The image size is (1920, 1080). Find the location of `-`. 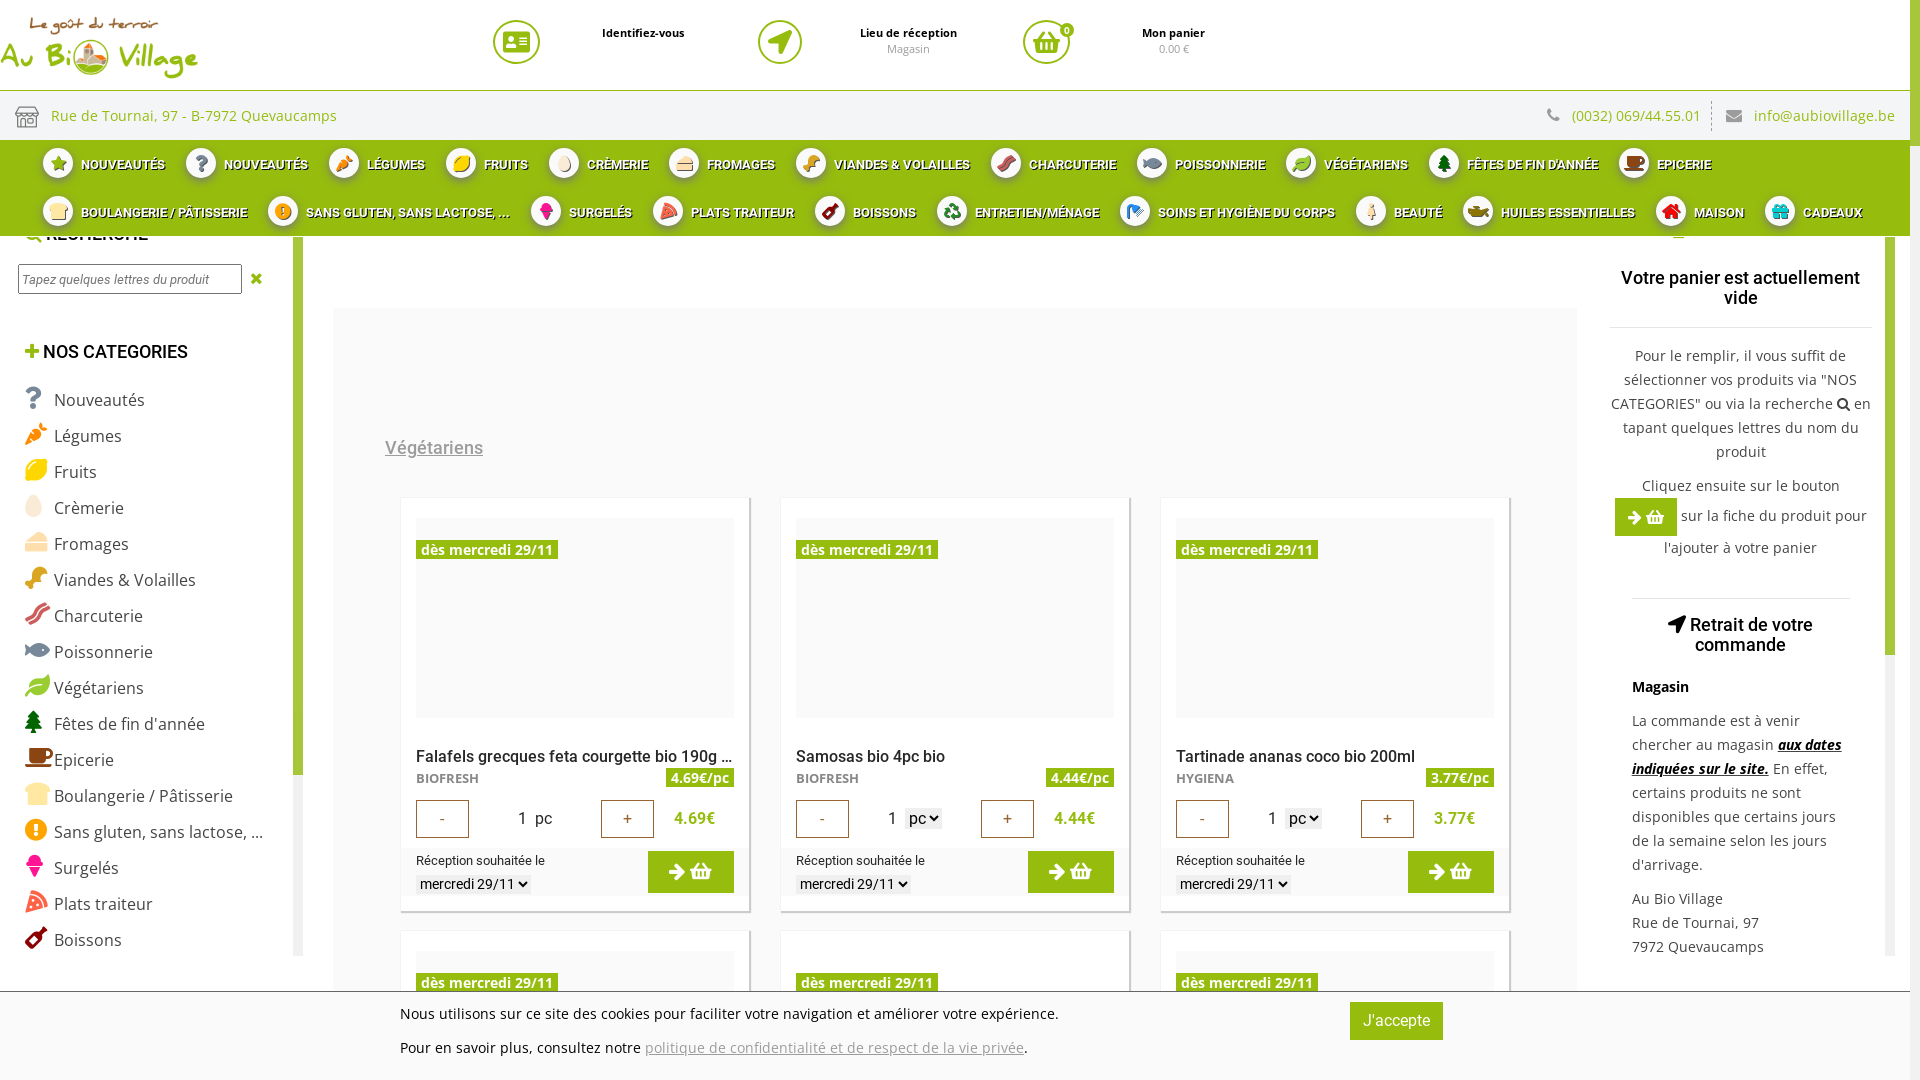

- is located at coordinates (822, 819).